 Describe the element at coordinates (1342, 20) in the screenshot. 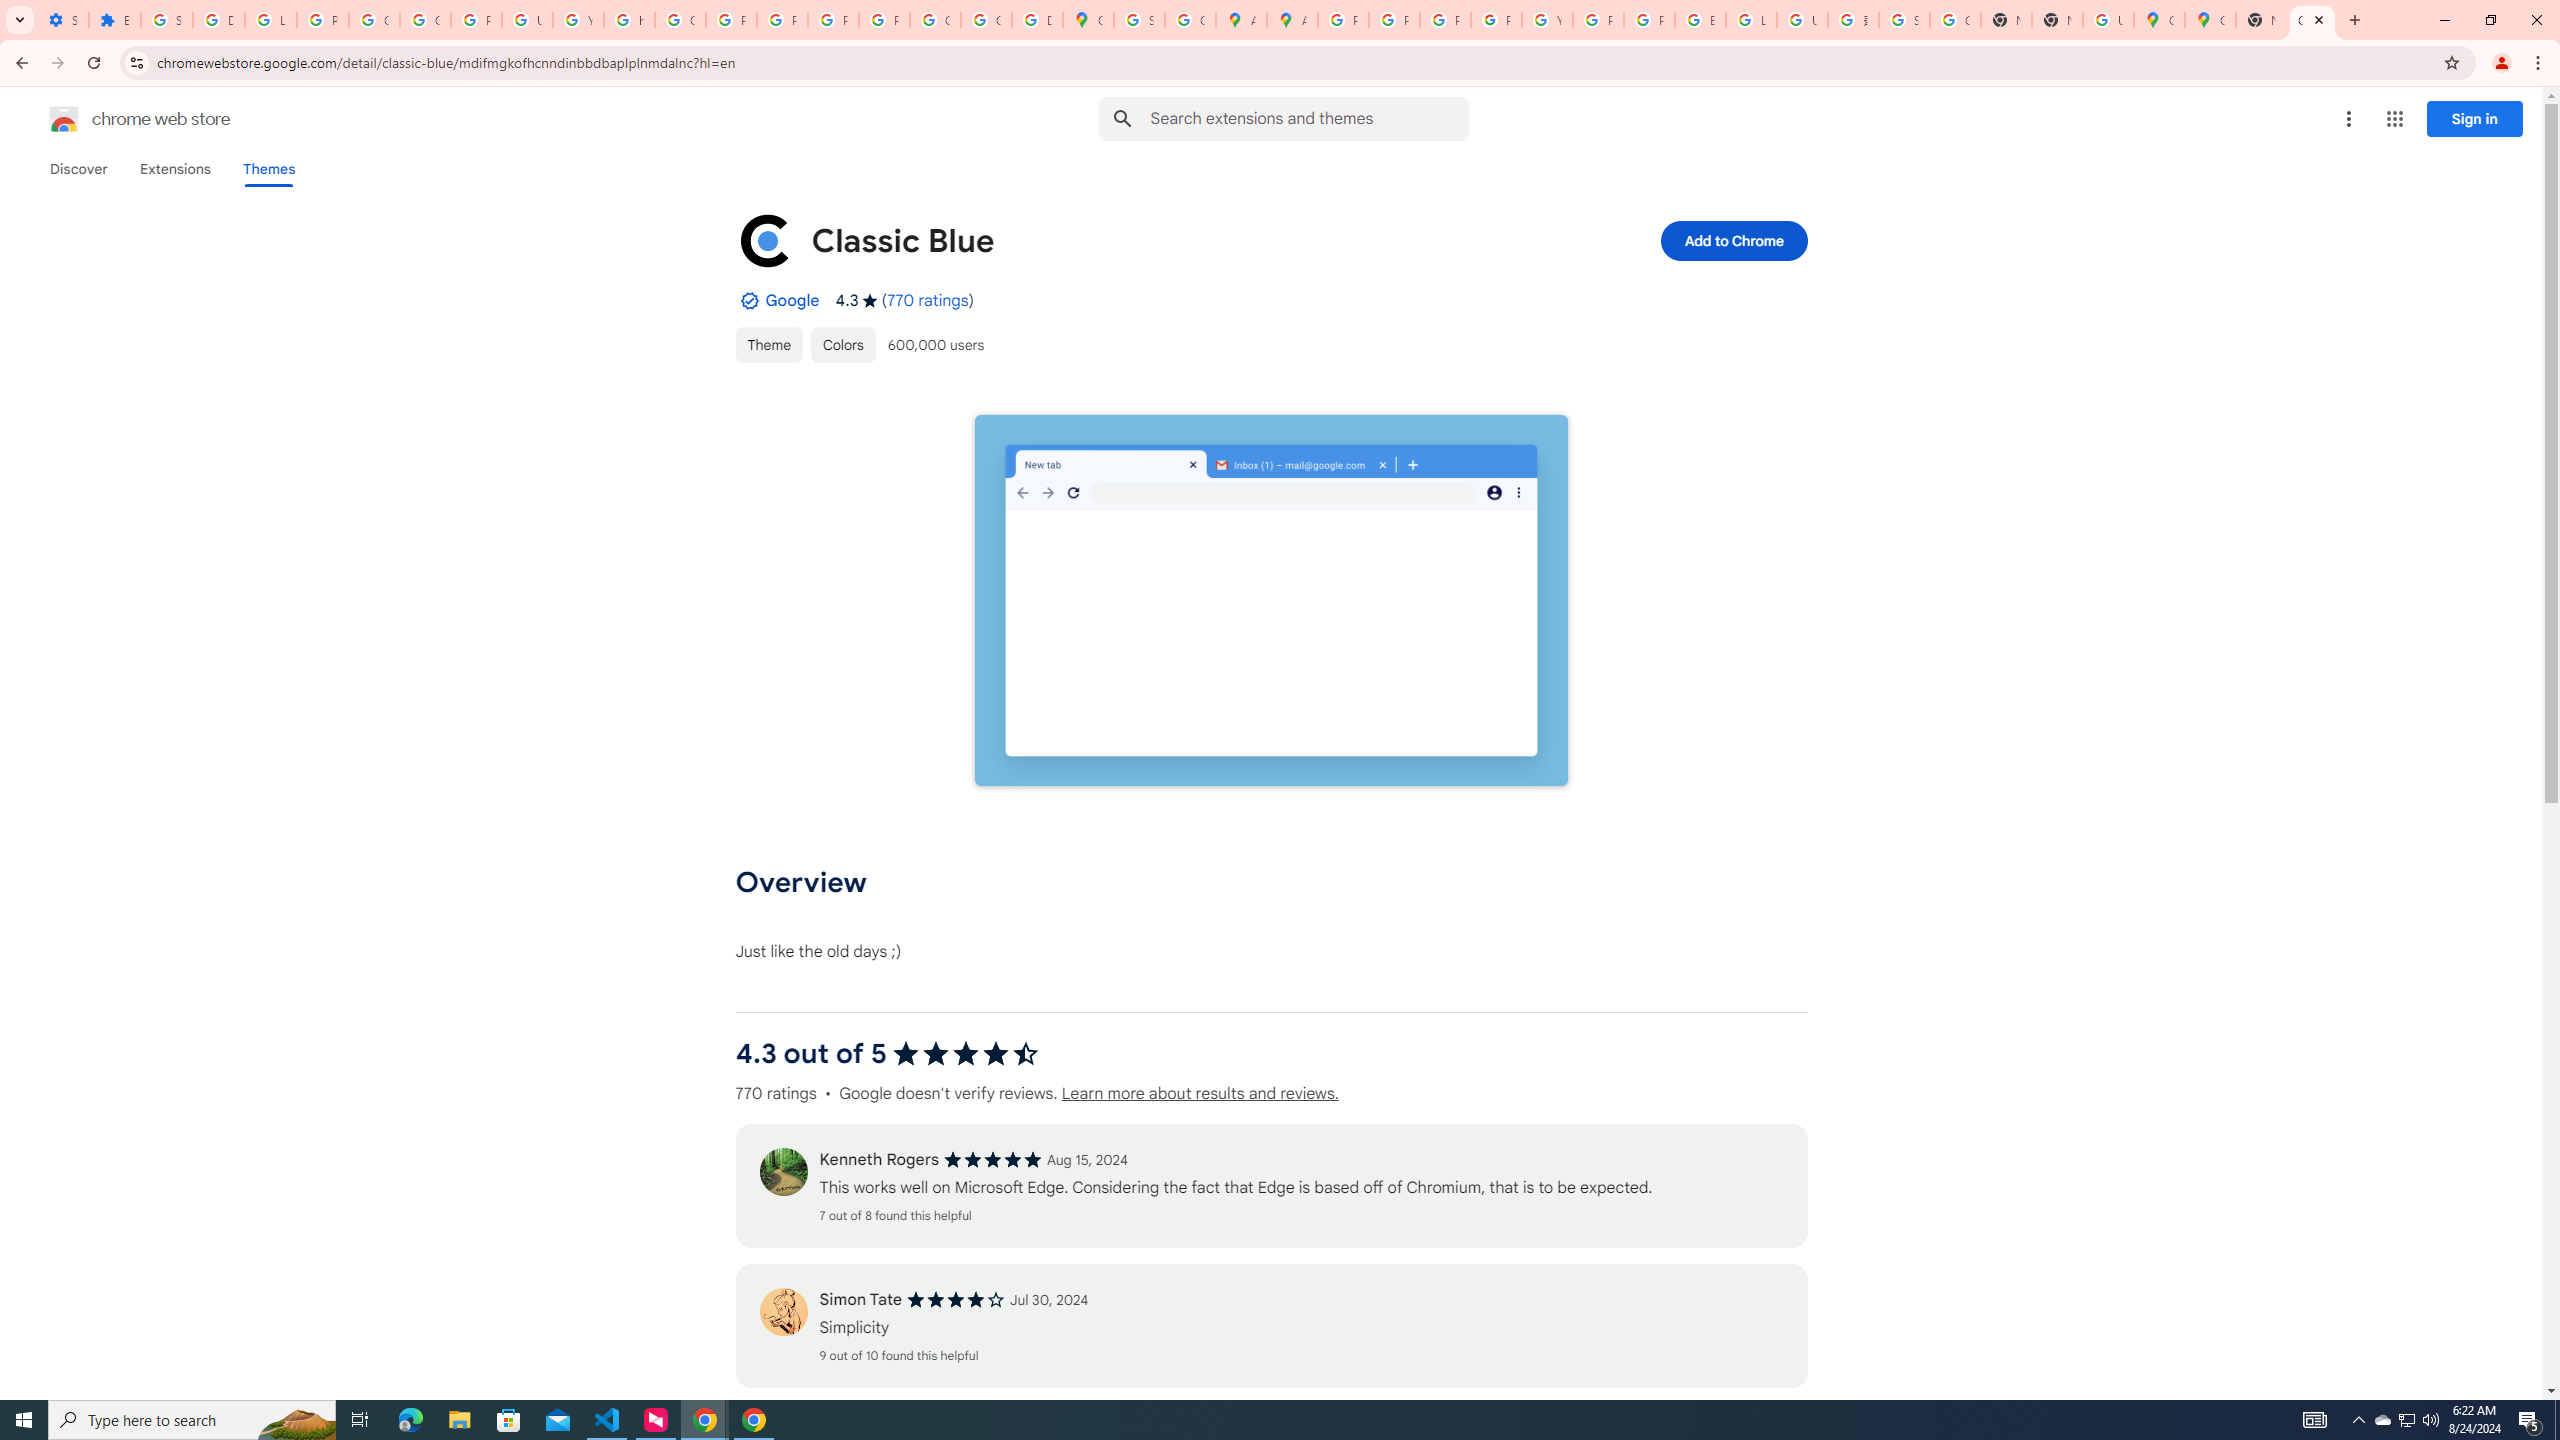

I see `Policy Accountability and Transparency - Transparency Center` at that location.